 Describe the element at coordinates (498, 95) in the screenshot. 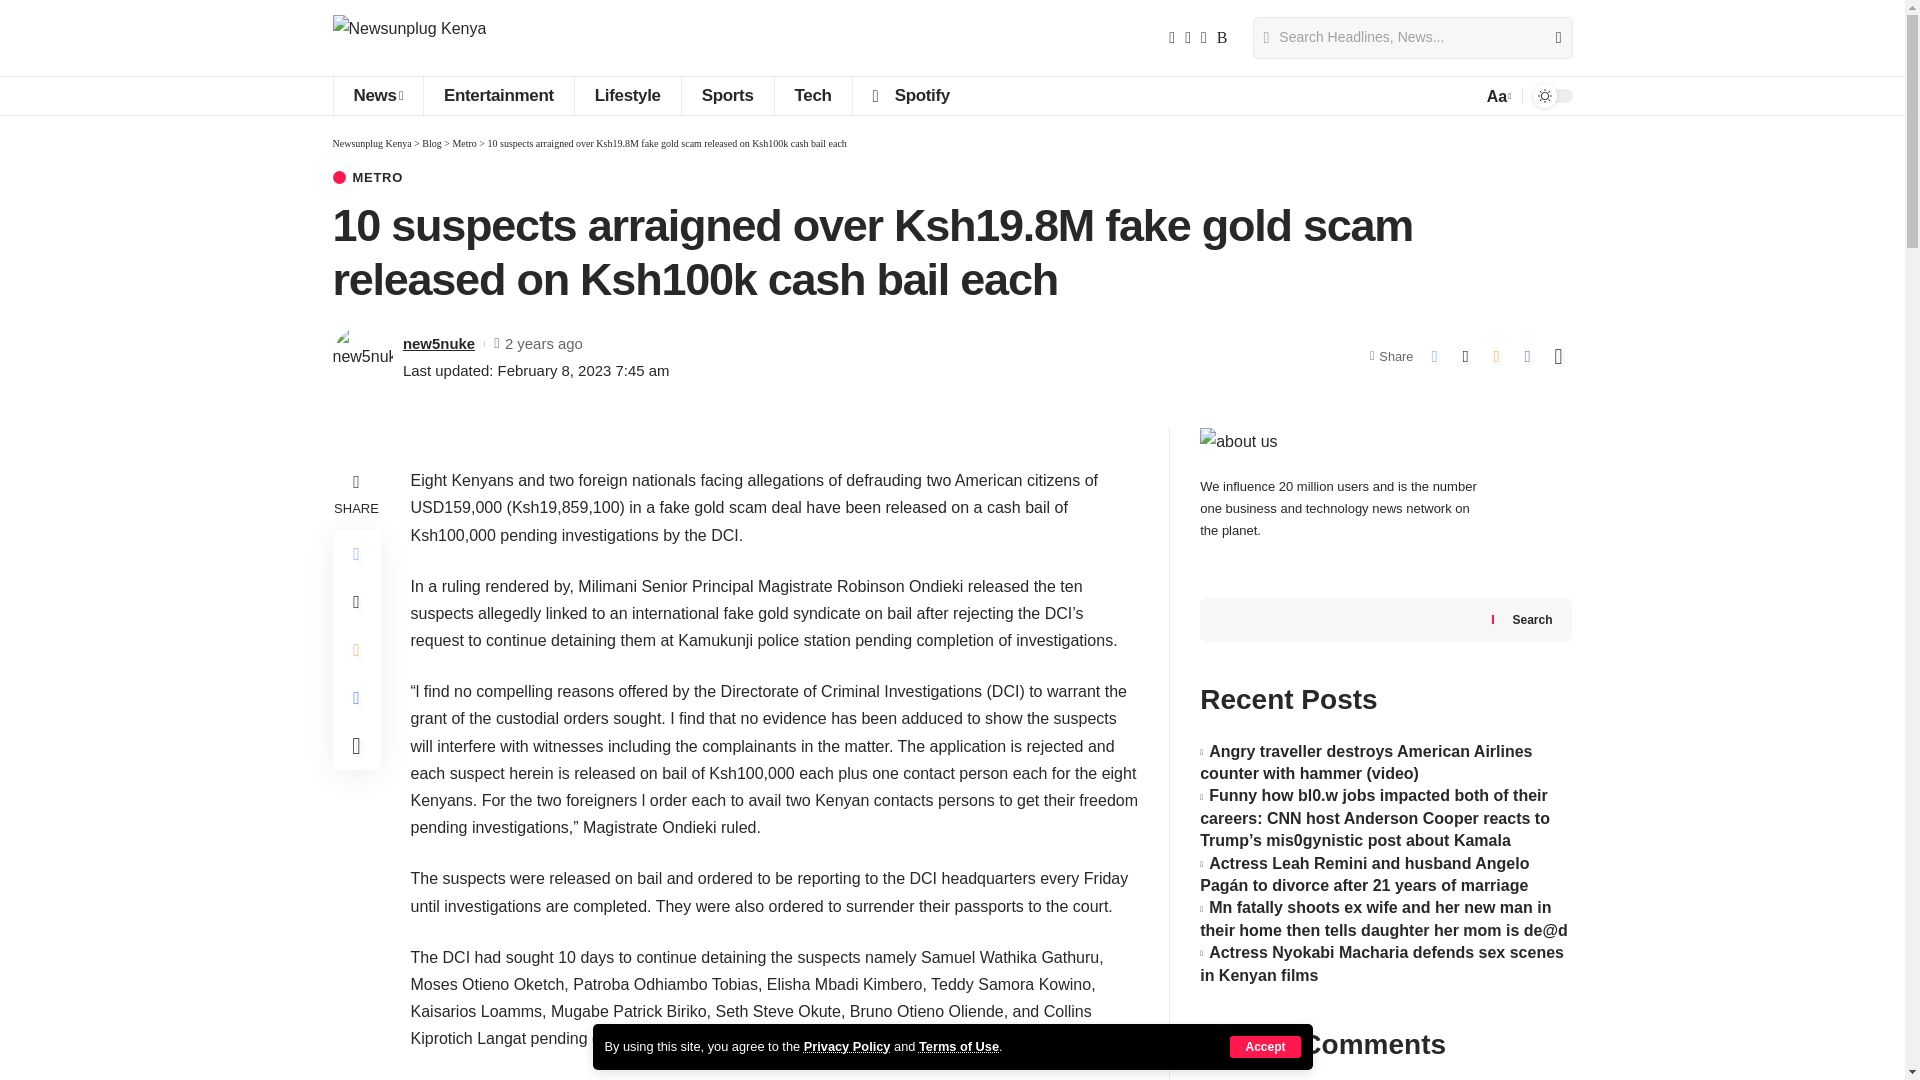

I see `Entertainment` at that location.